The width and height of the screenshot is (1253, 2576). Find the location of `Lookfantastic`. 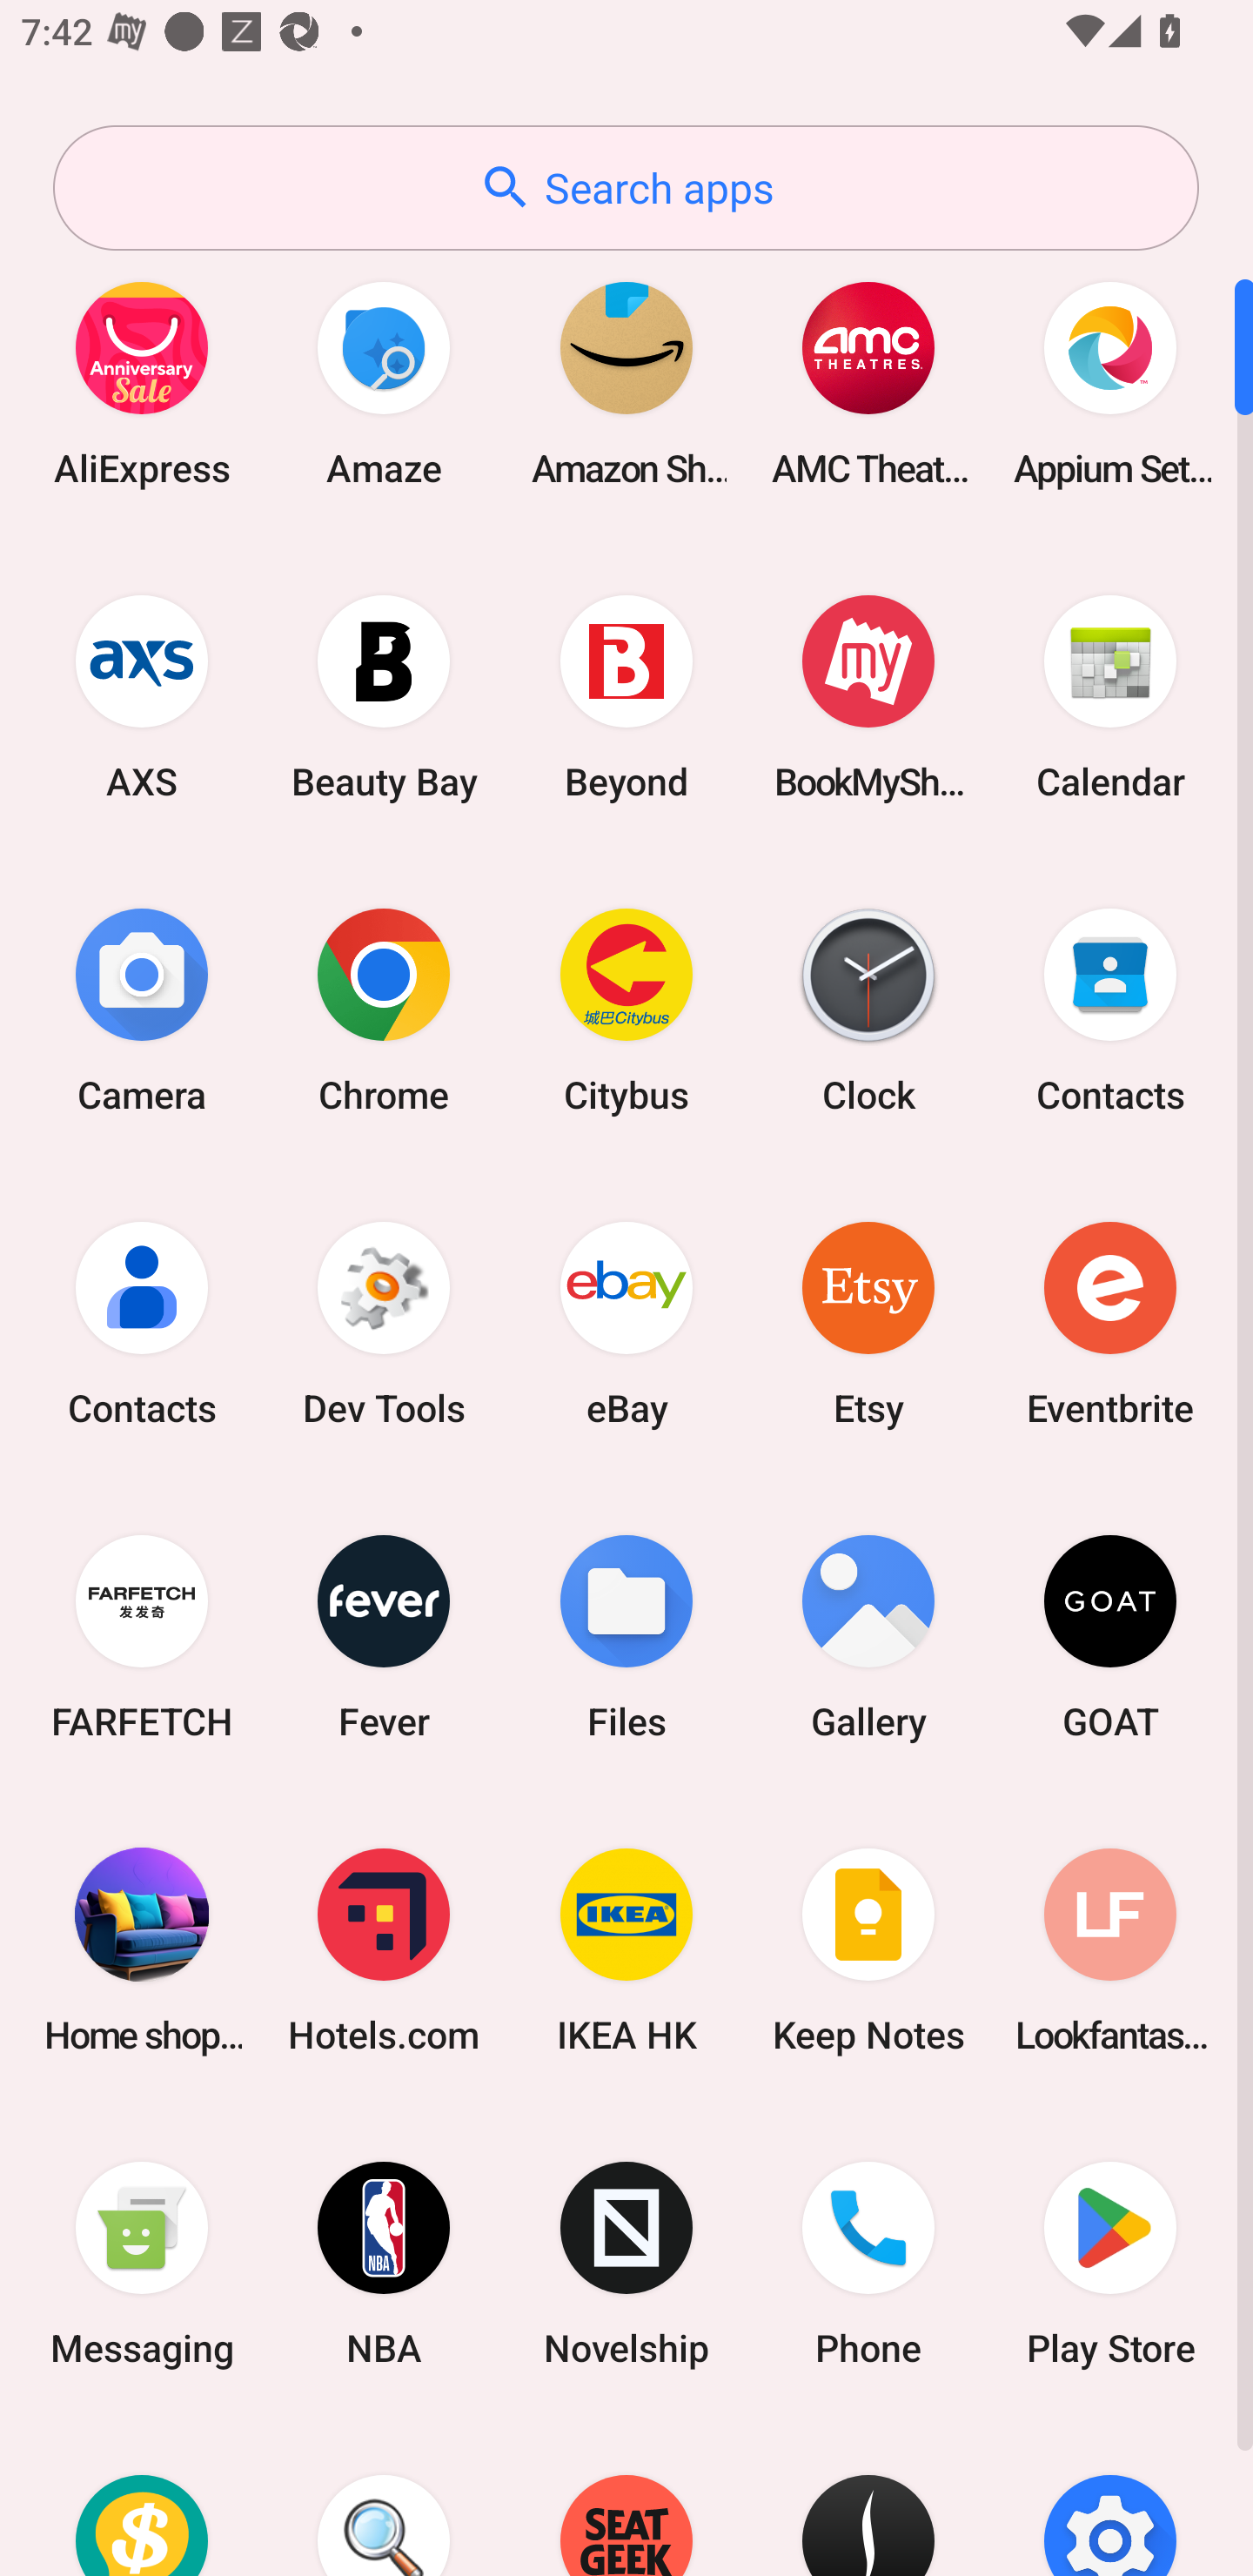

Lookfantastic is located at coordinates (1110, 1949).